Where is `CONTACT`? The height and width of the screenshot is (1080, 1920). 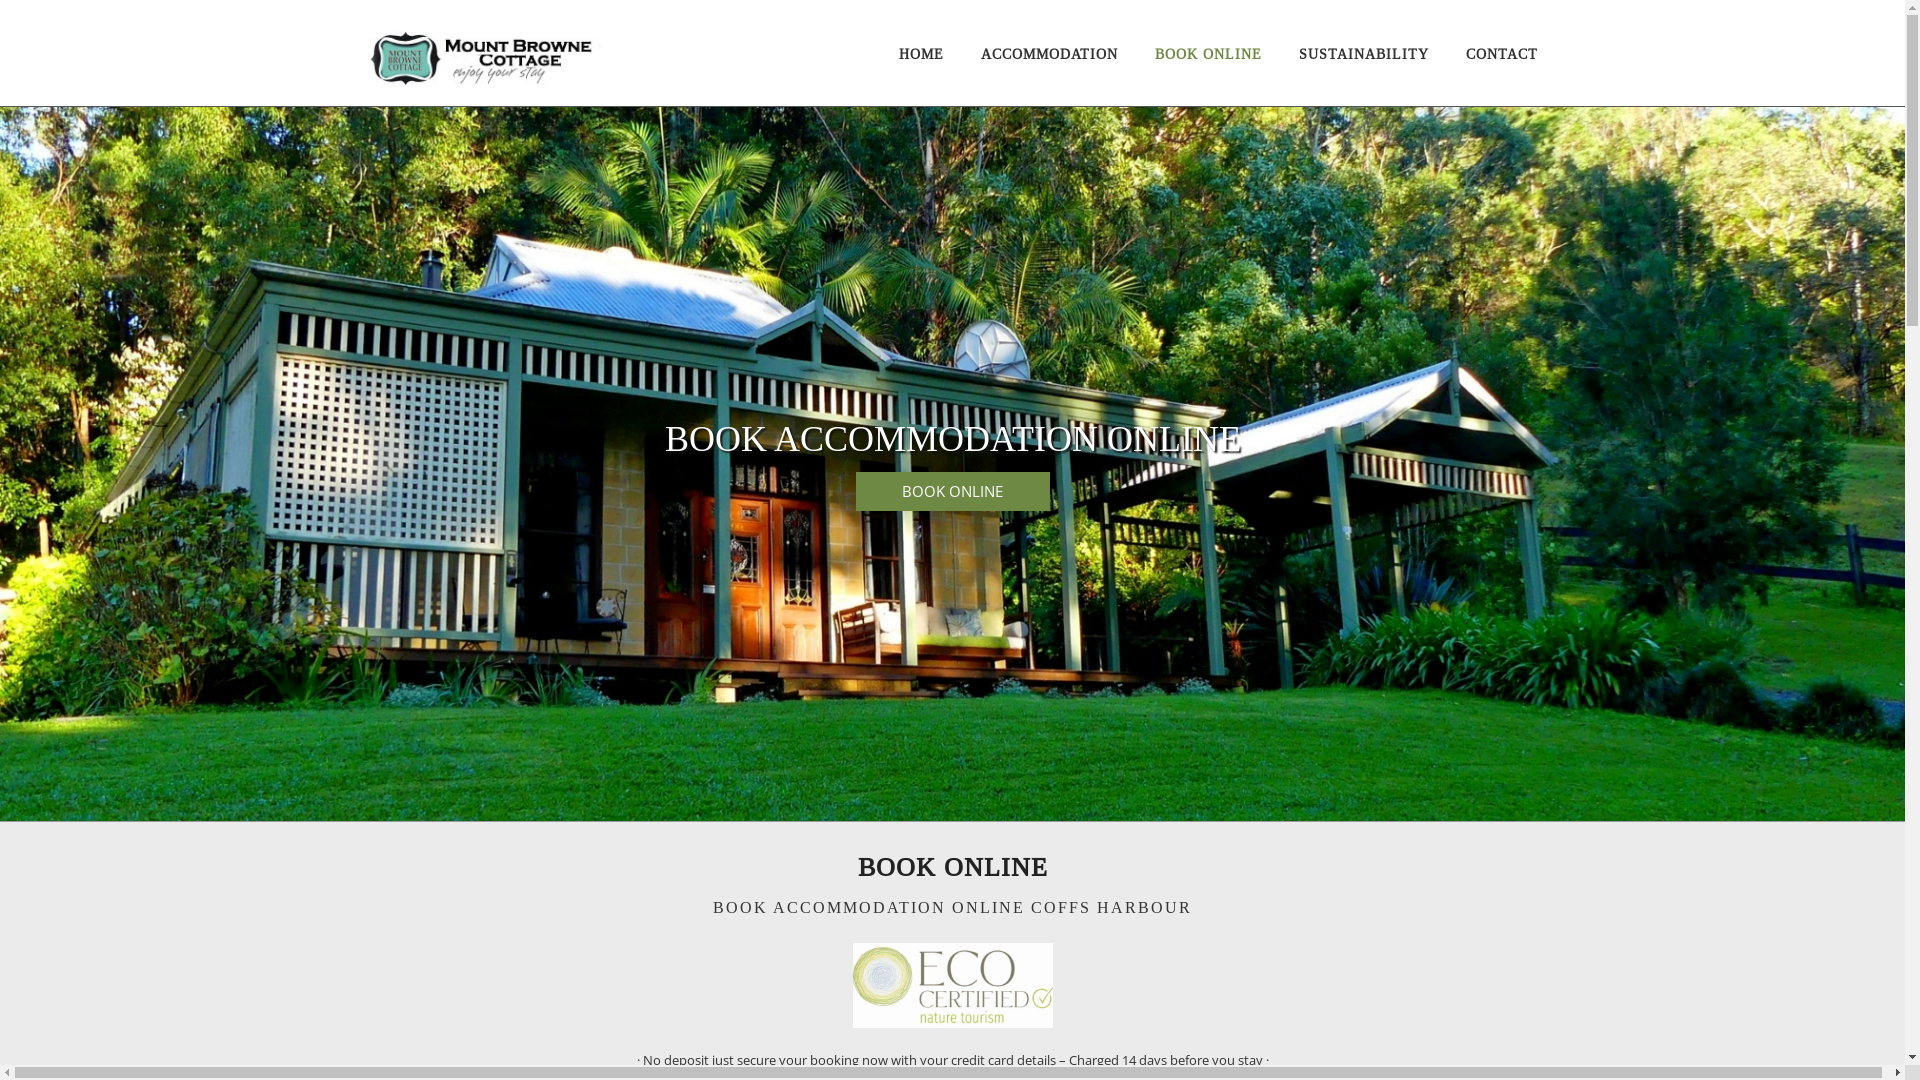 CONTACT is located at coordinates (1502, 54).